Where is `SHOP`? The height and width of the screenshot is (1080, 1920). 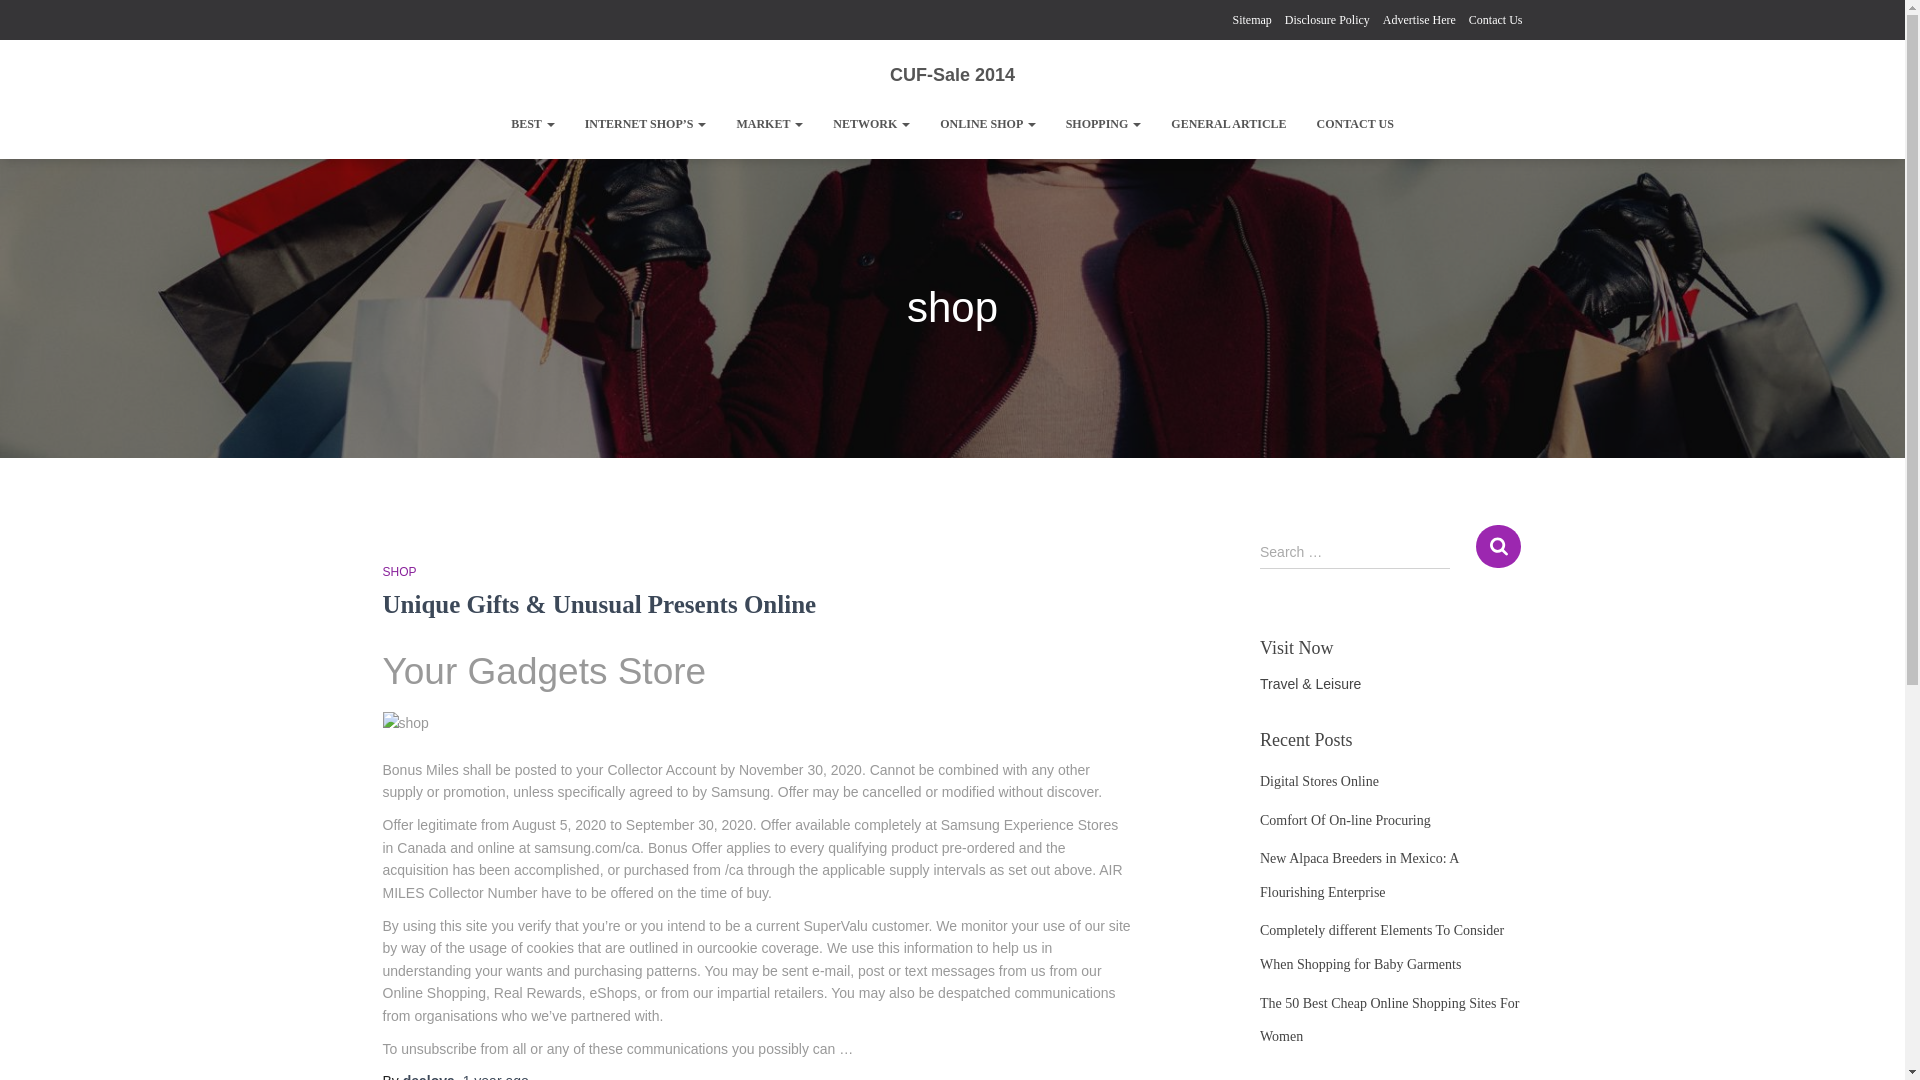
SHOP is located at coordinates (399, 571).